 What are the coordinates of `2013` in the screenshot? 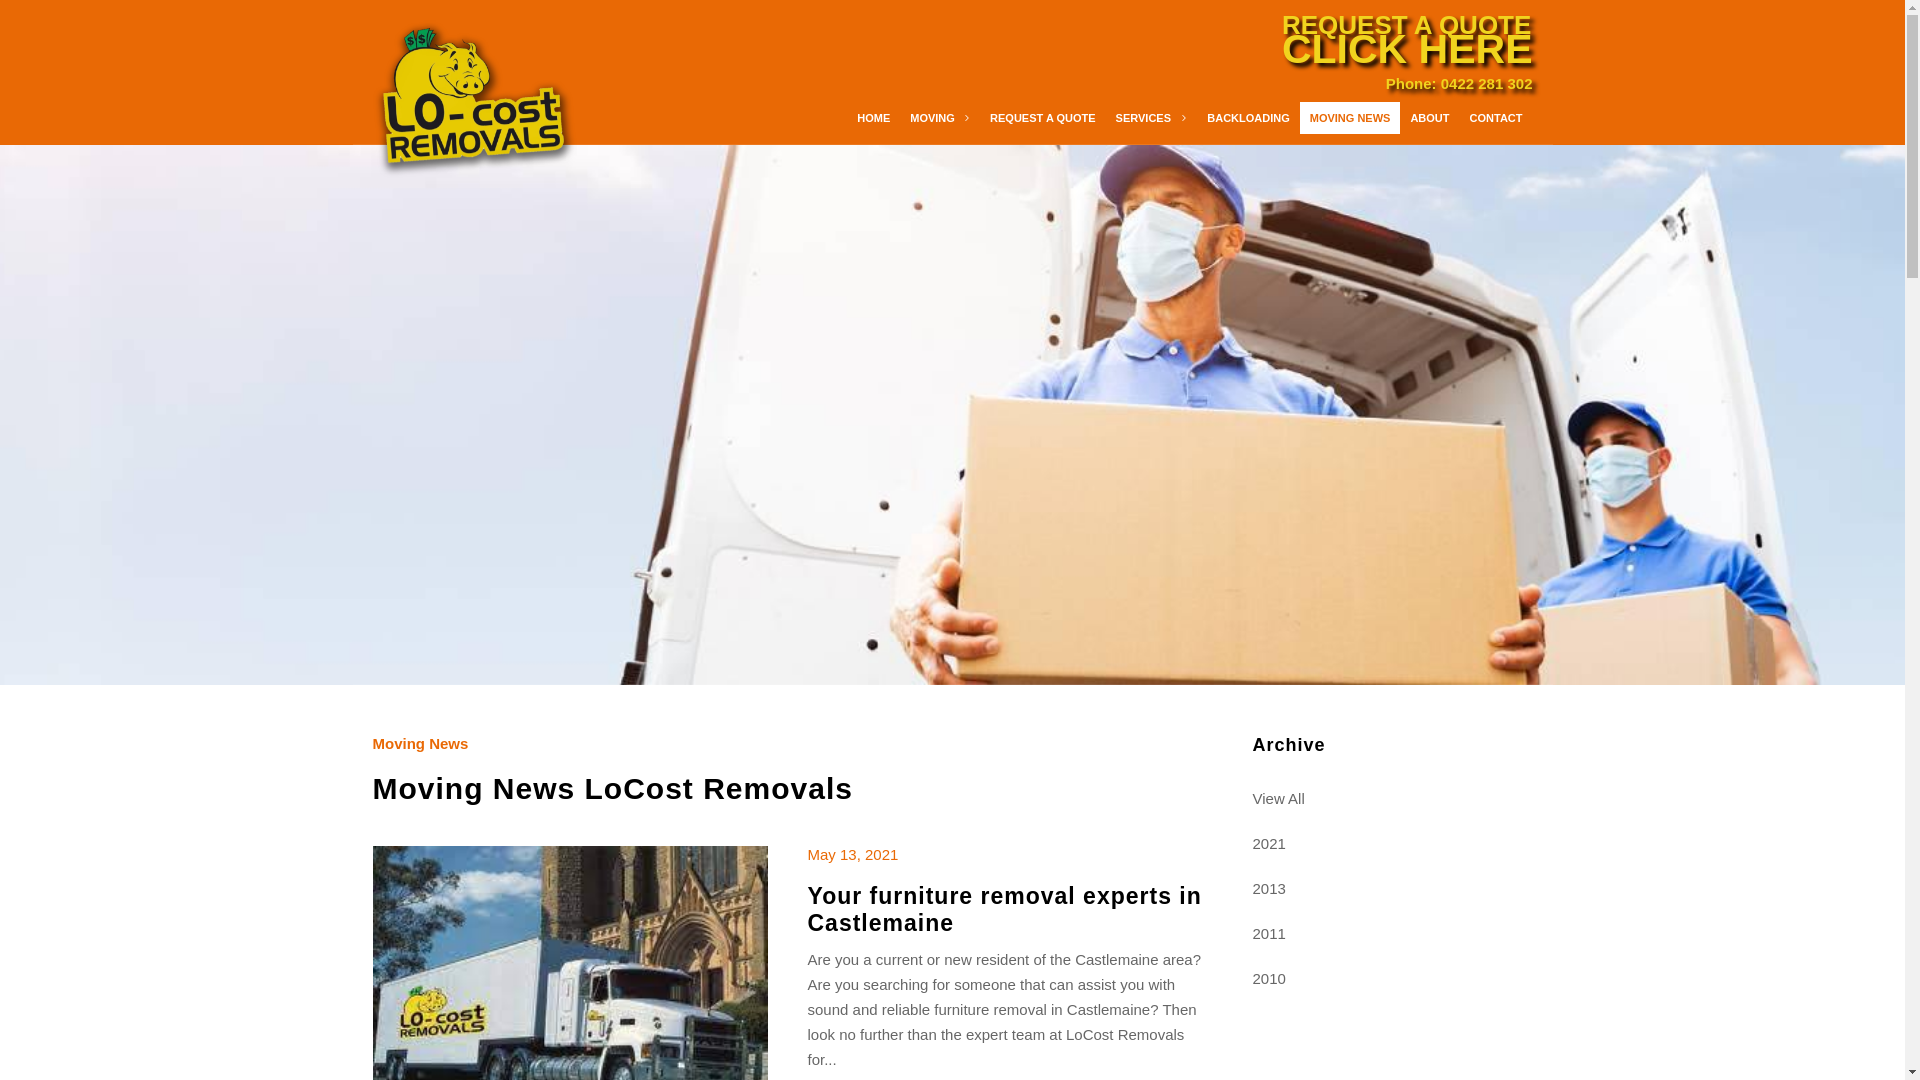 It's located at (1392, 888).